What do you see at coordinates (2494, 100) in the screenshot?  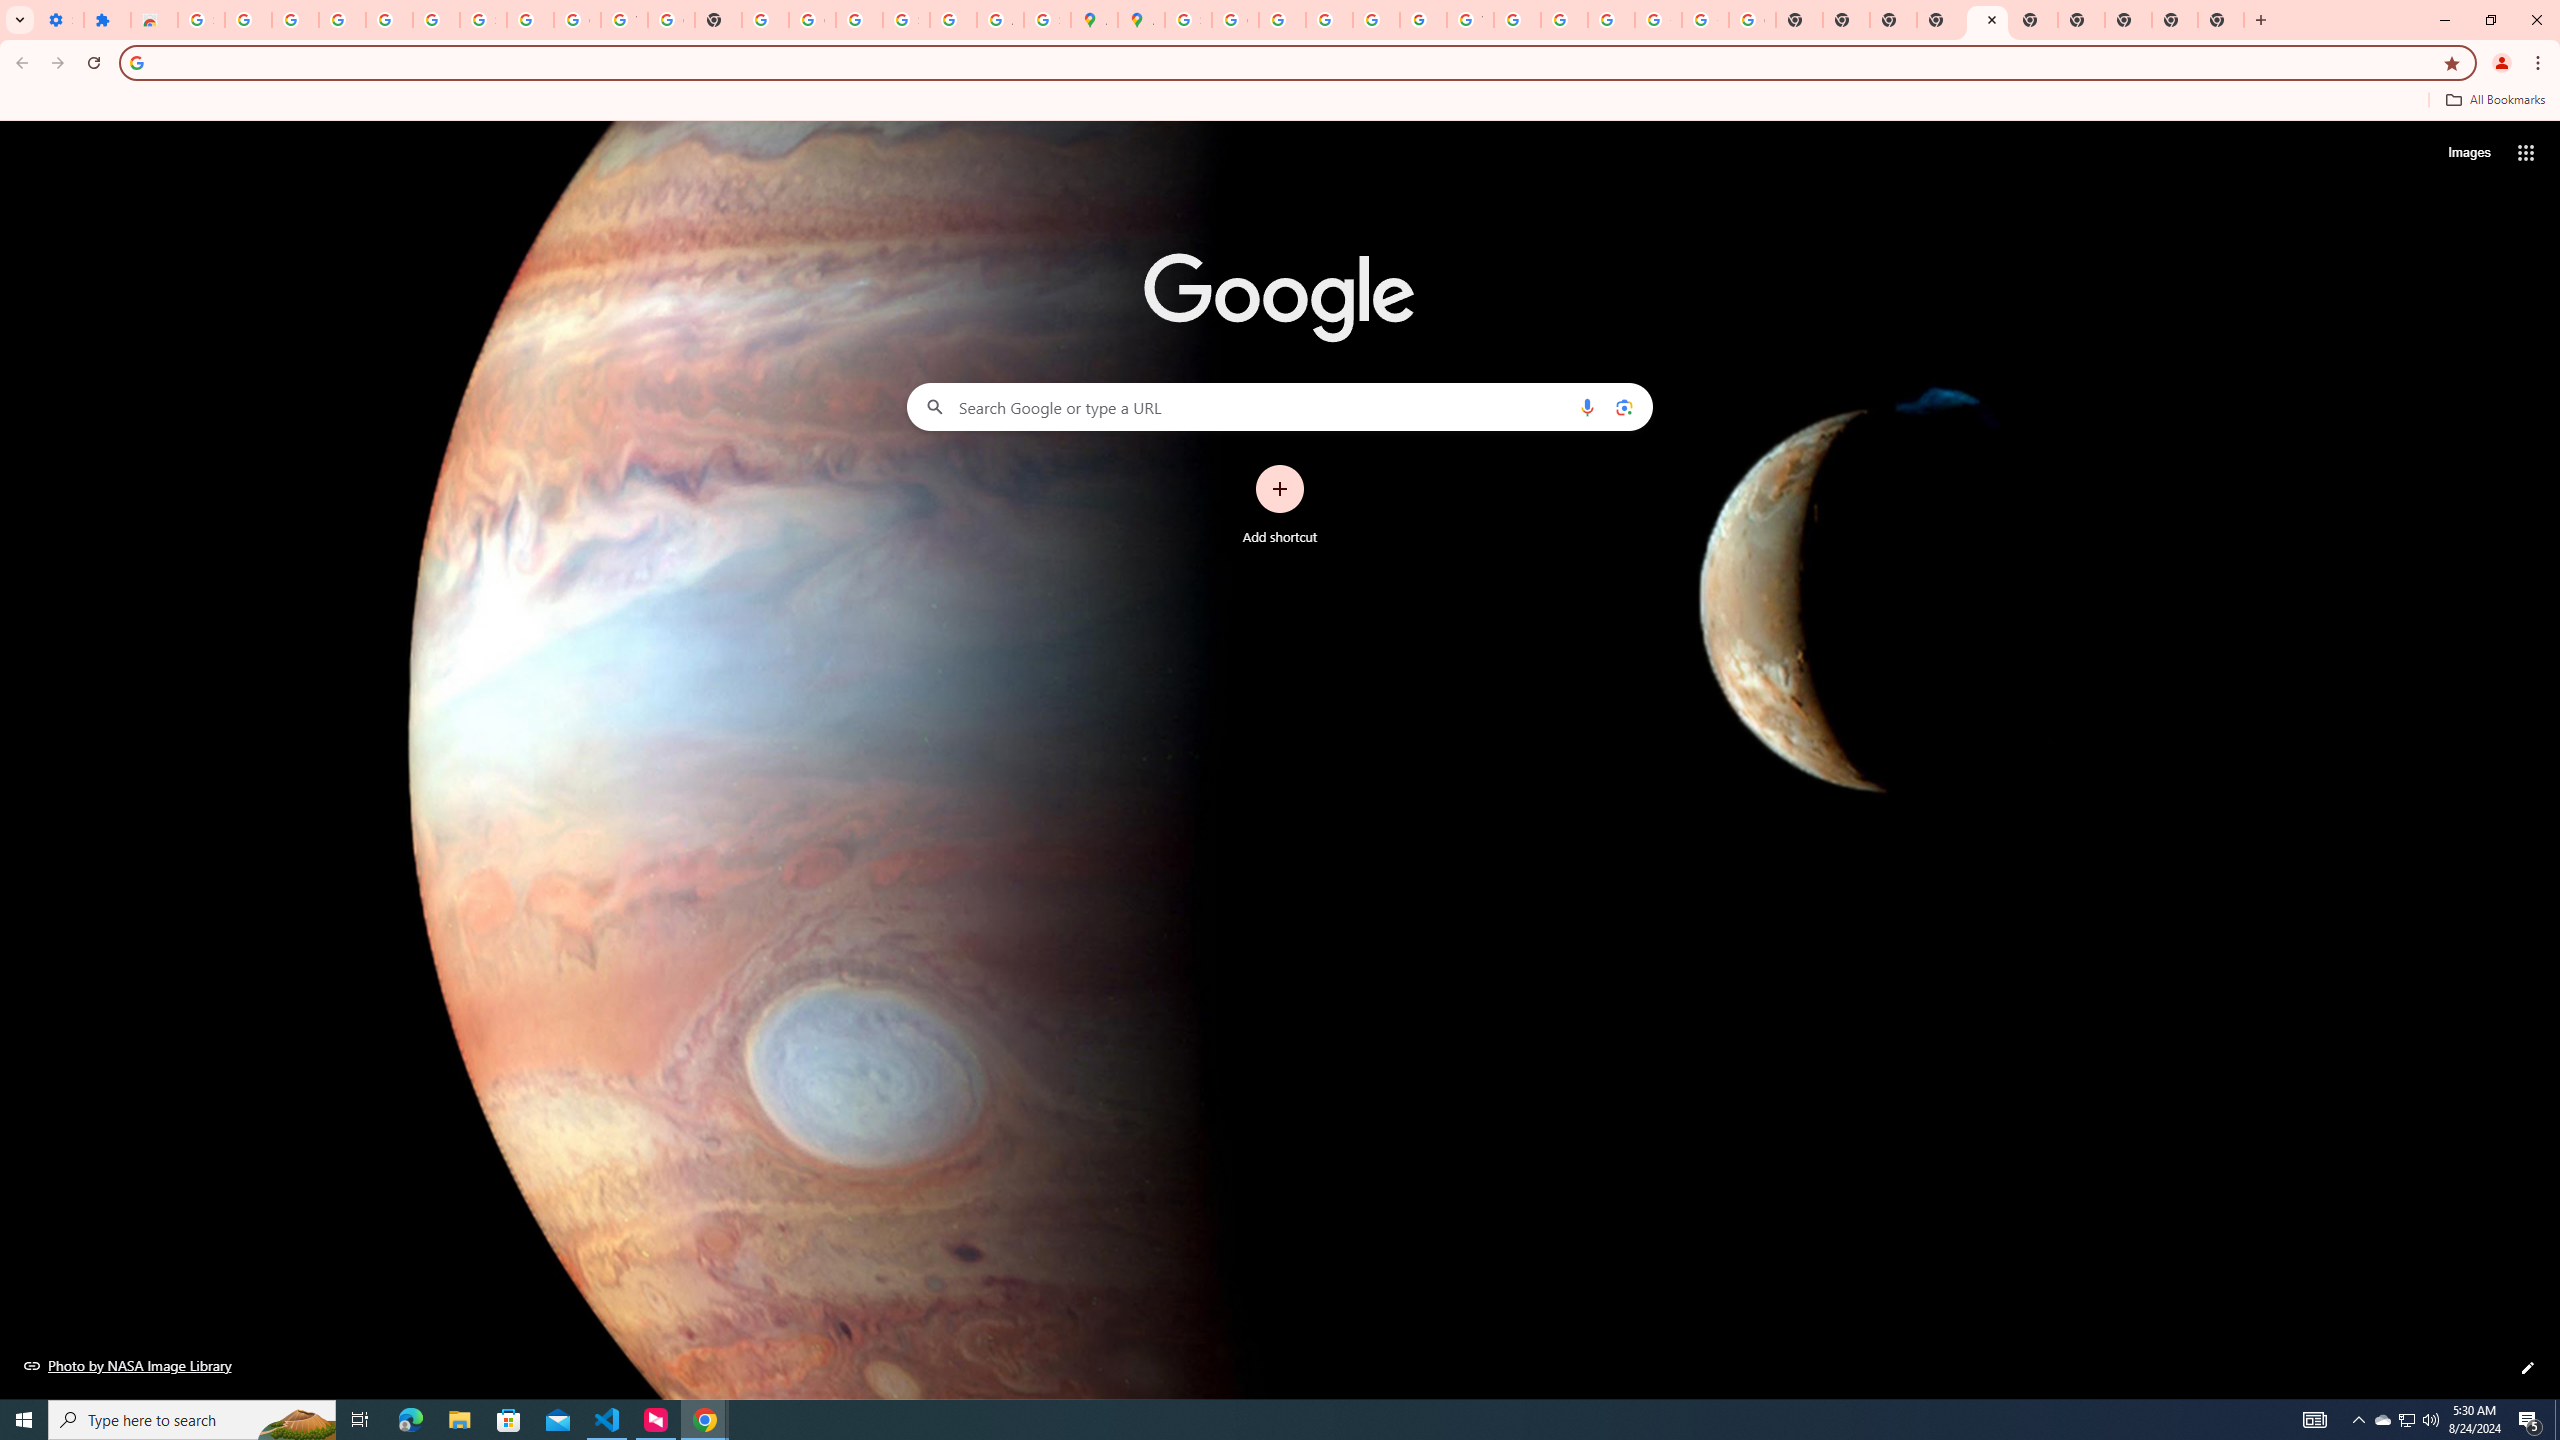 I see `All Bookmarks` at bounding box center [2494, 100].